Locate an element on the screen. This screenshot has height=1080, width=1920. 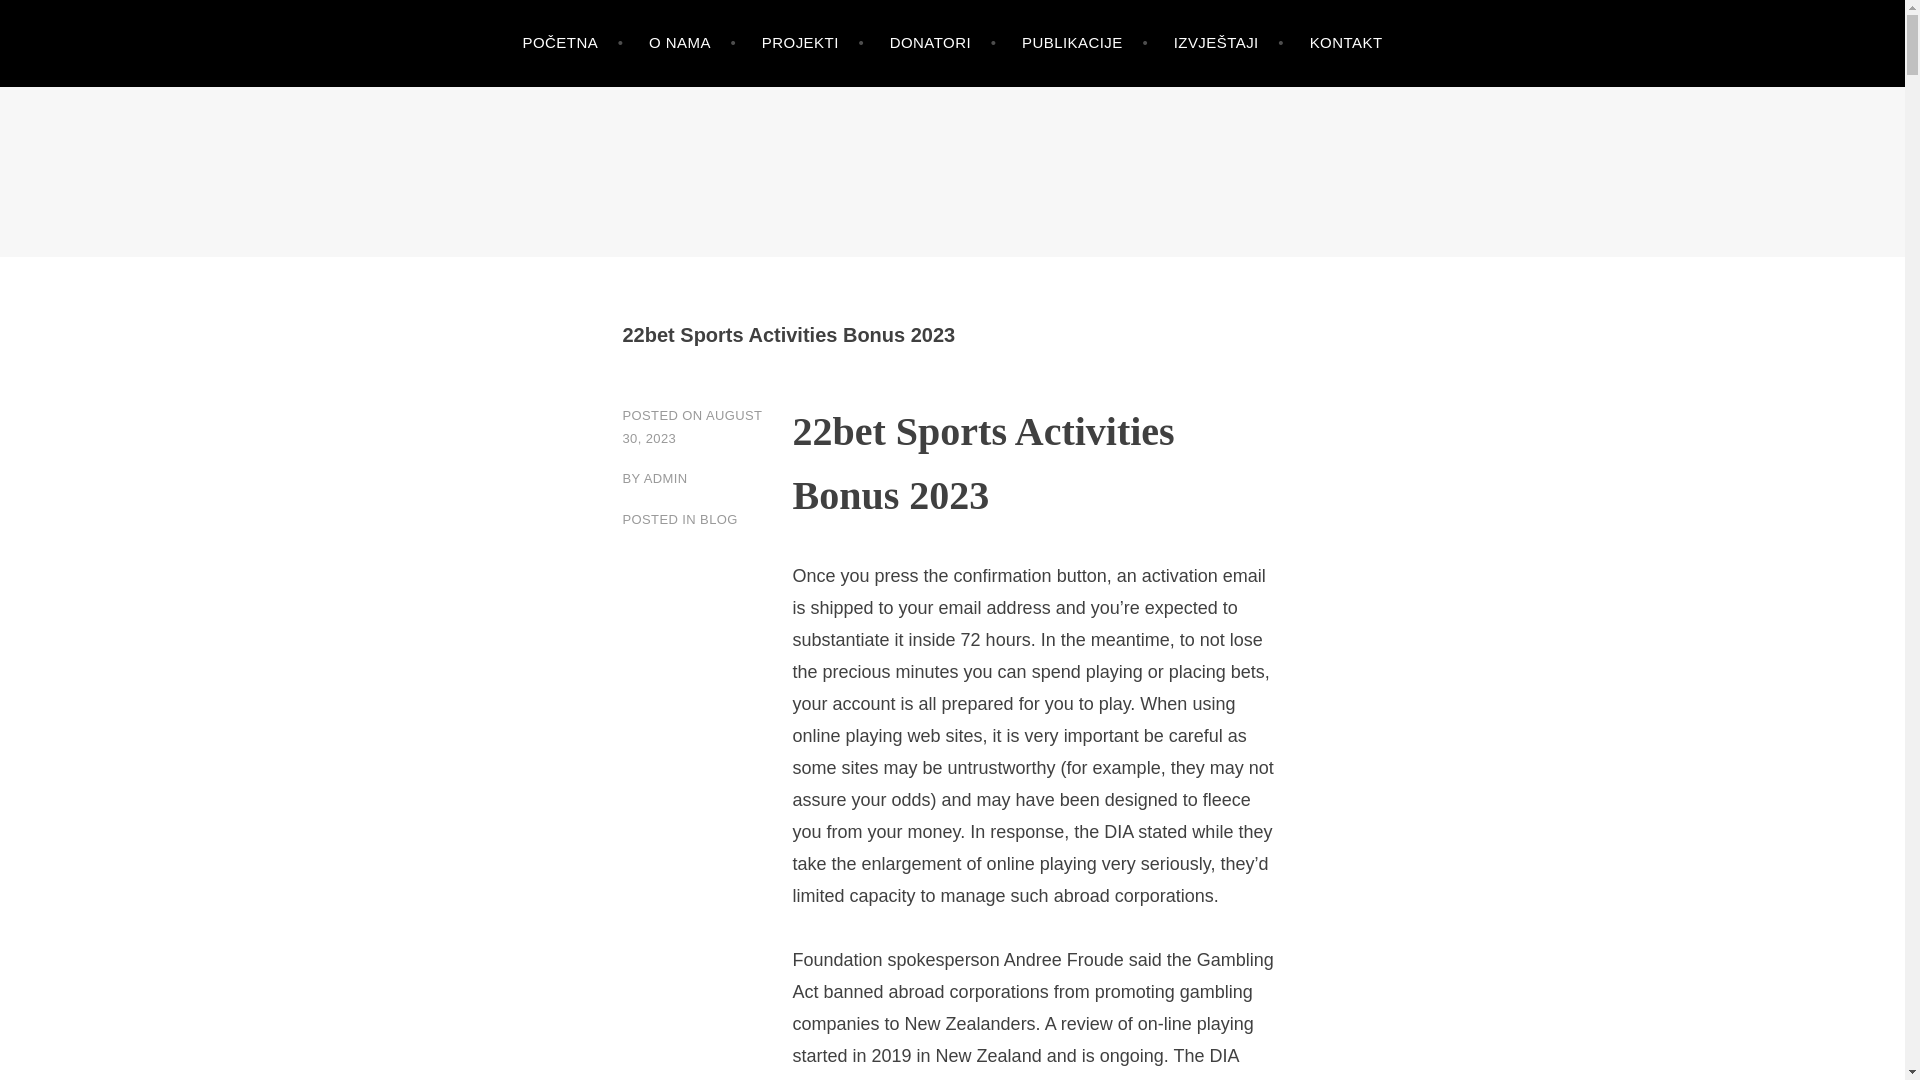
ADMIN is located at coordinates (665, 478).